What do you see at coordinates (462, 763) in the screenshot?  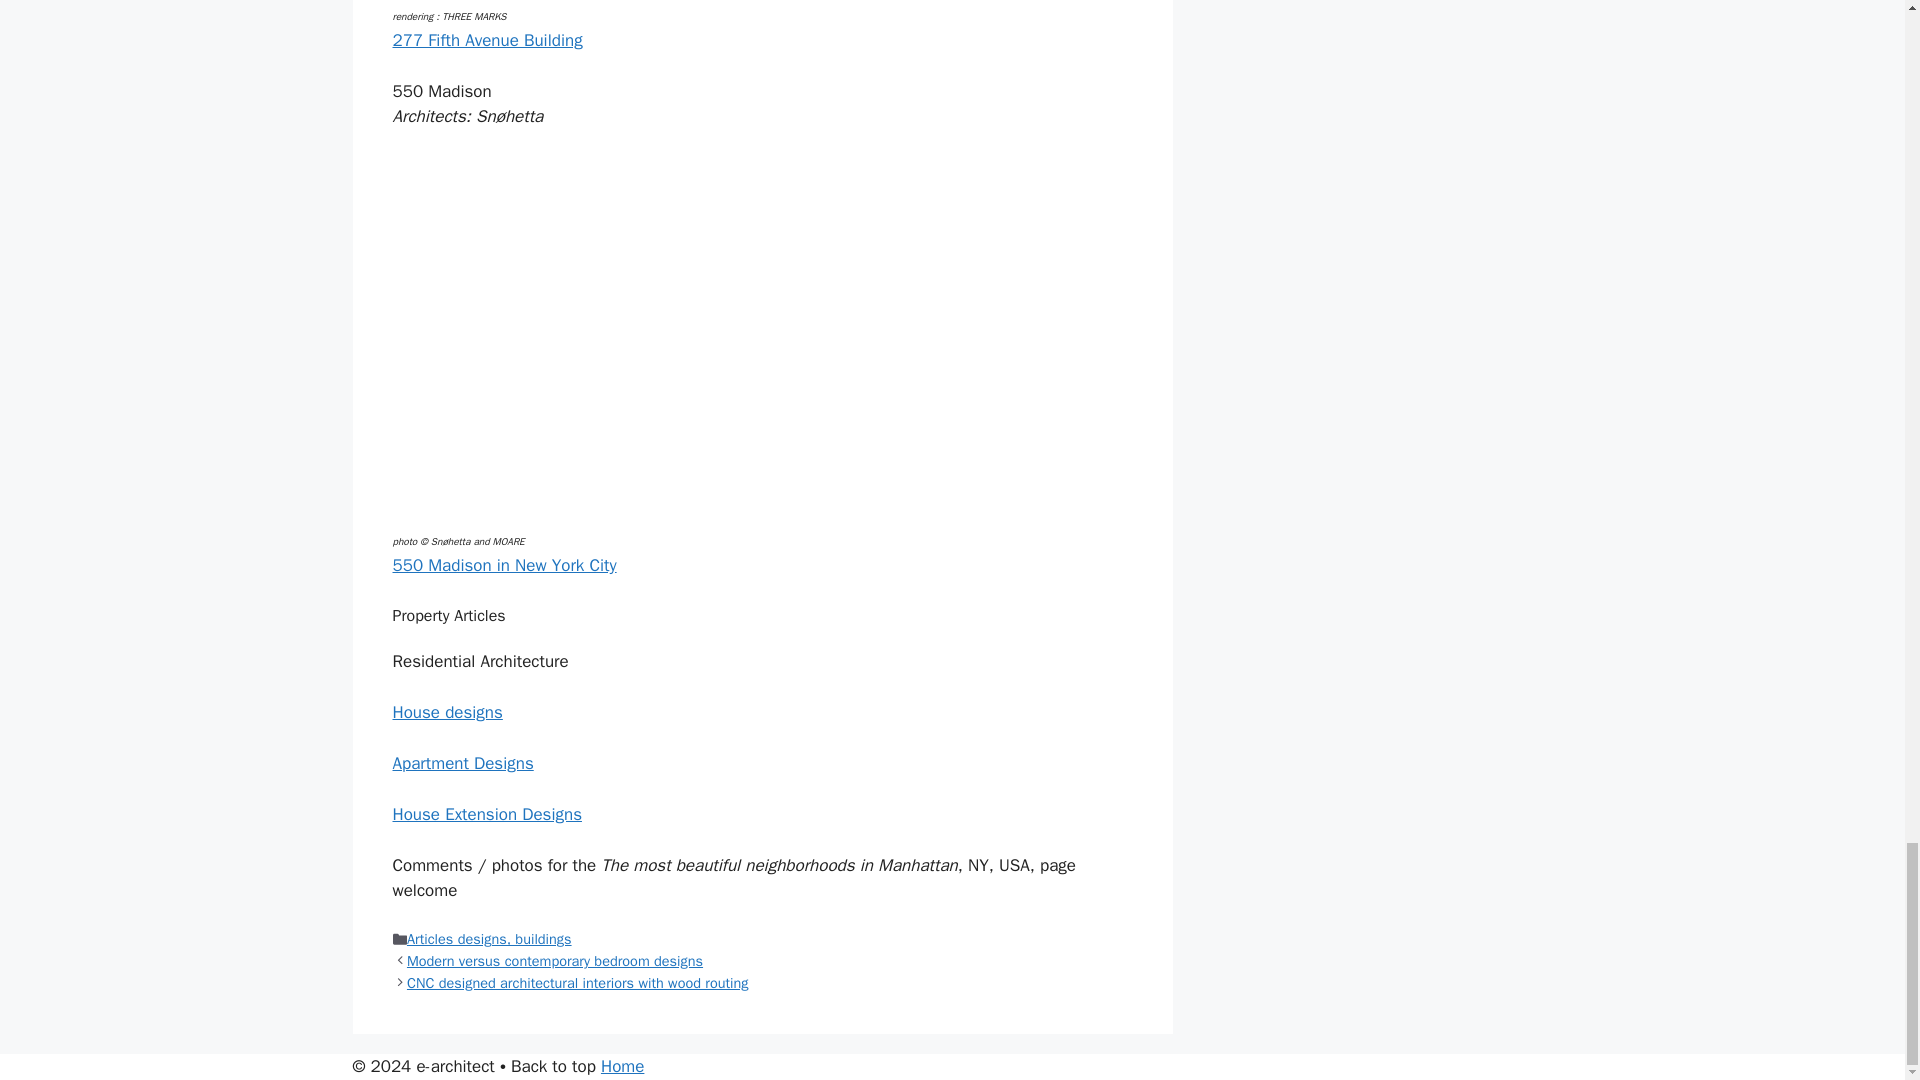 I see `Apartment Designs` at bounding box center [462, 763].